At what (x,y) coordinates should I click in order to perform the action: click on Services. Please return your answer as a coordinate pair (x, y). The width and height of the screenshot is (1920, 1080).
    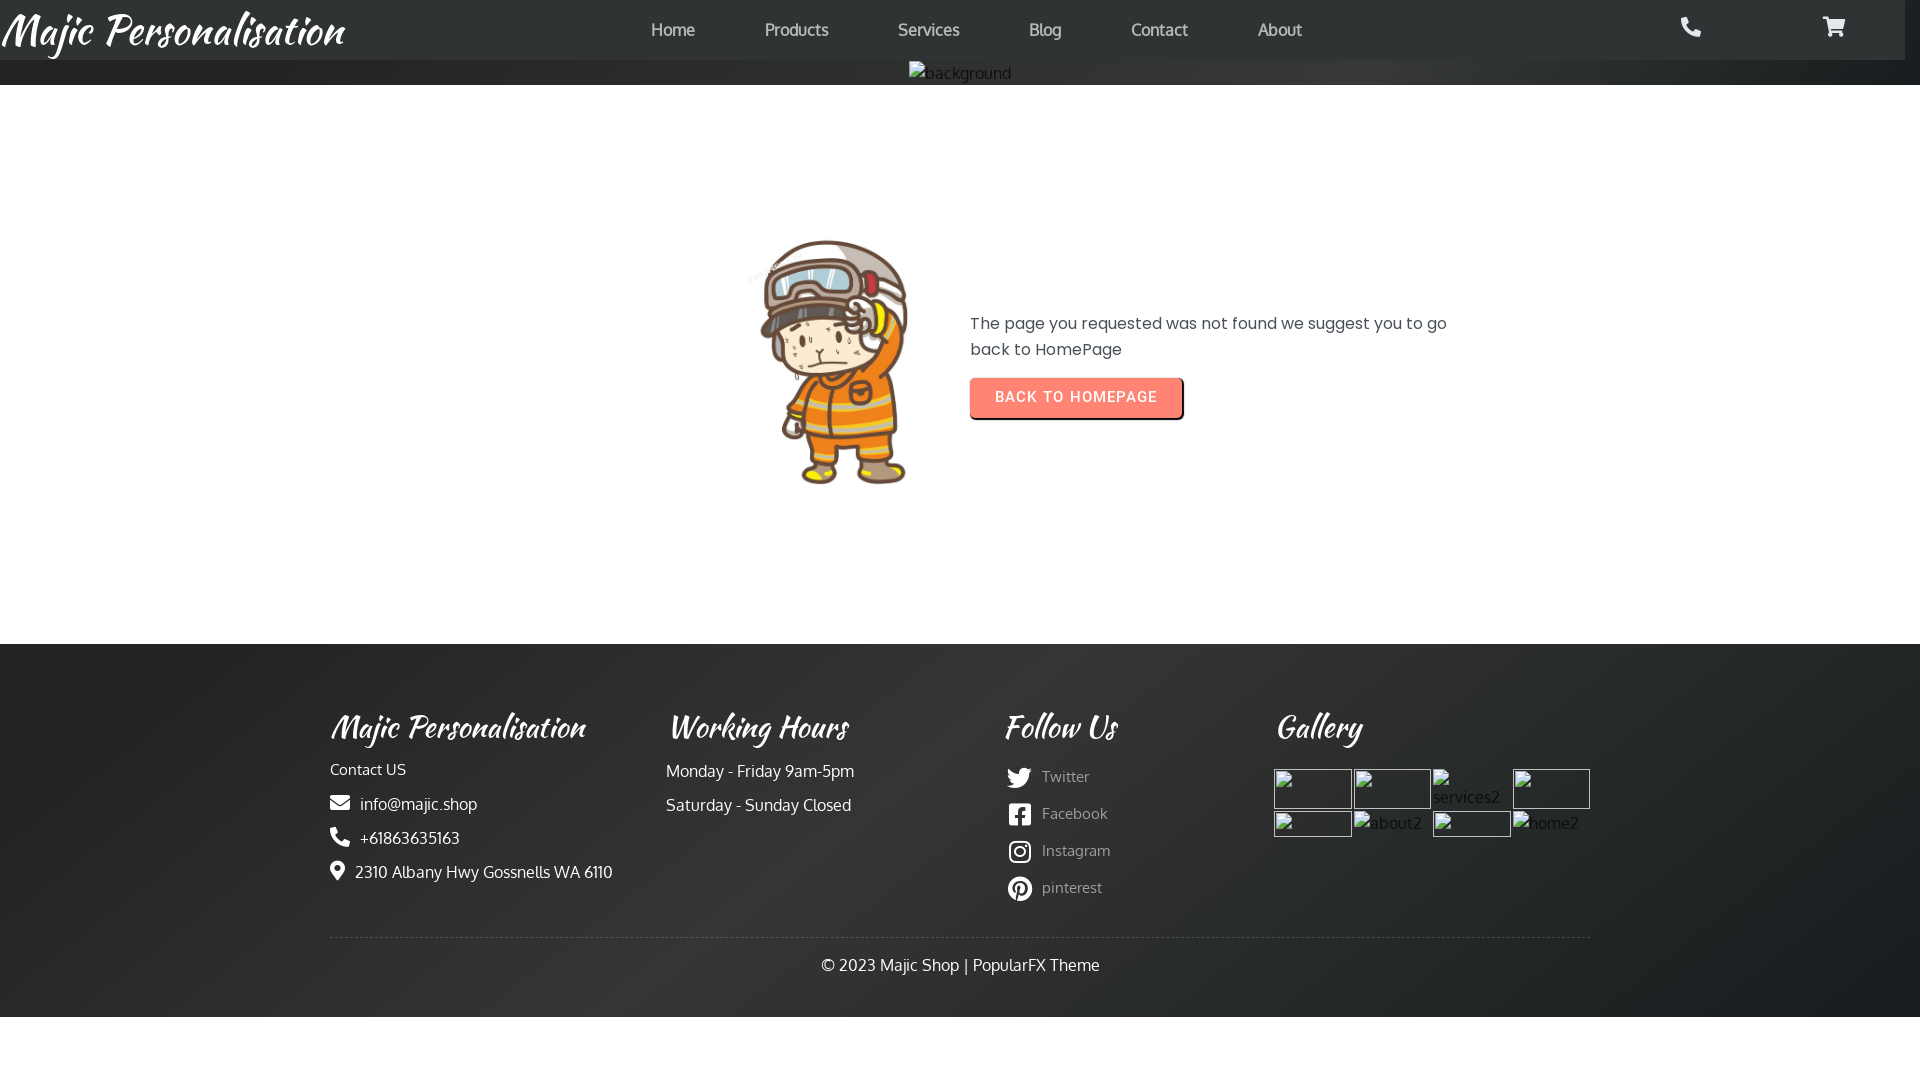
    Looking at the image, I should click on (928, 30).